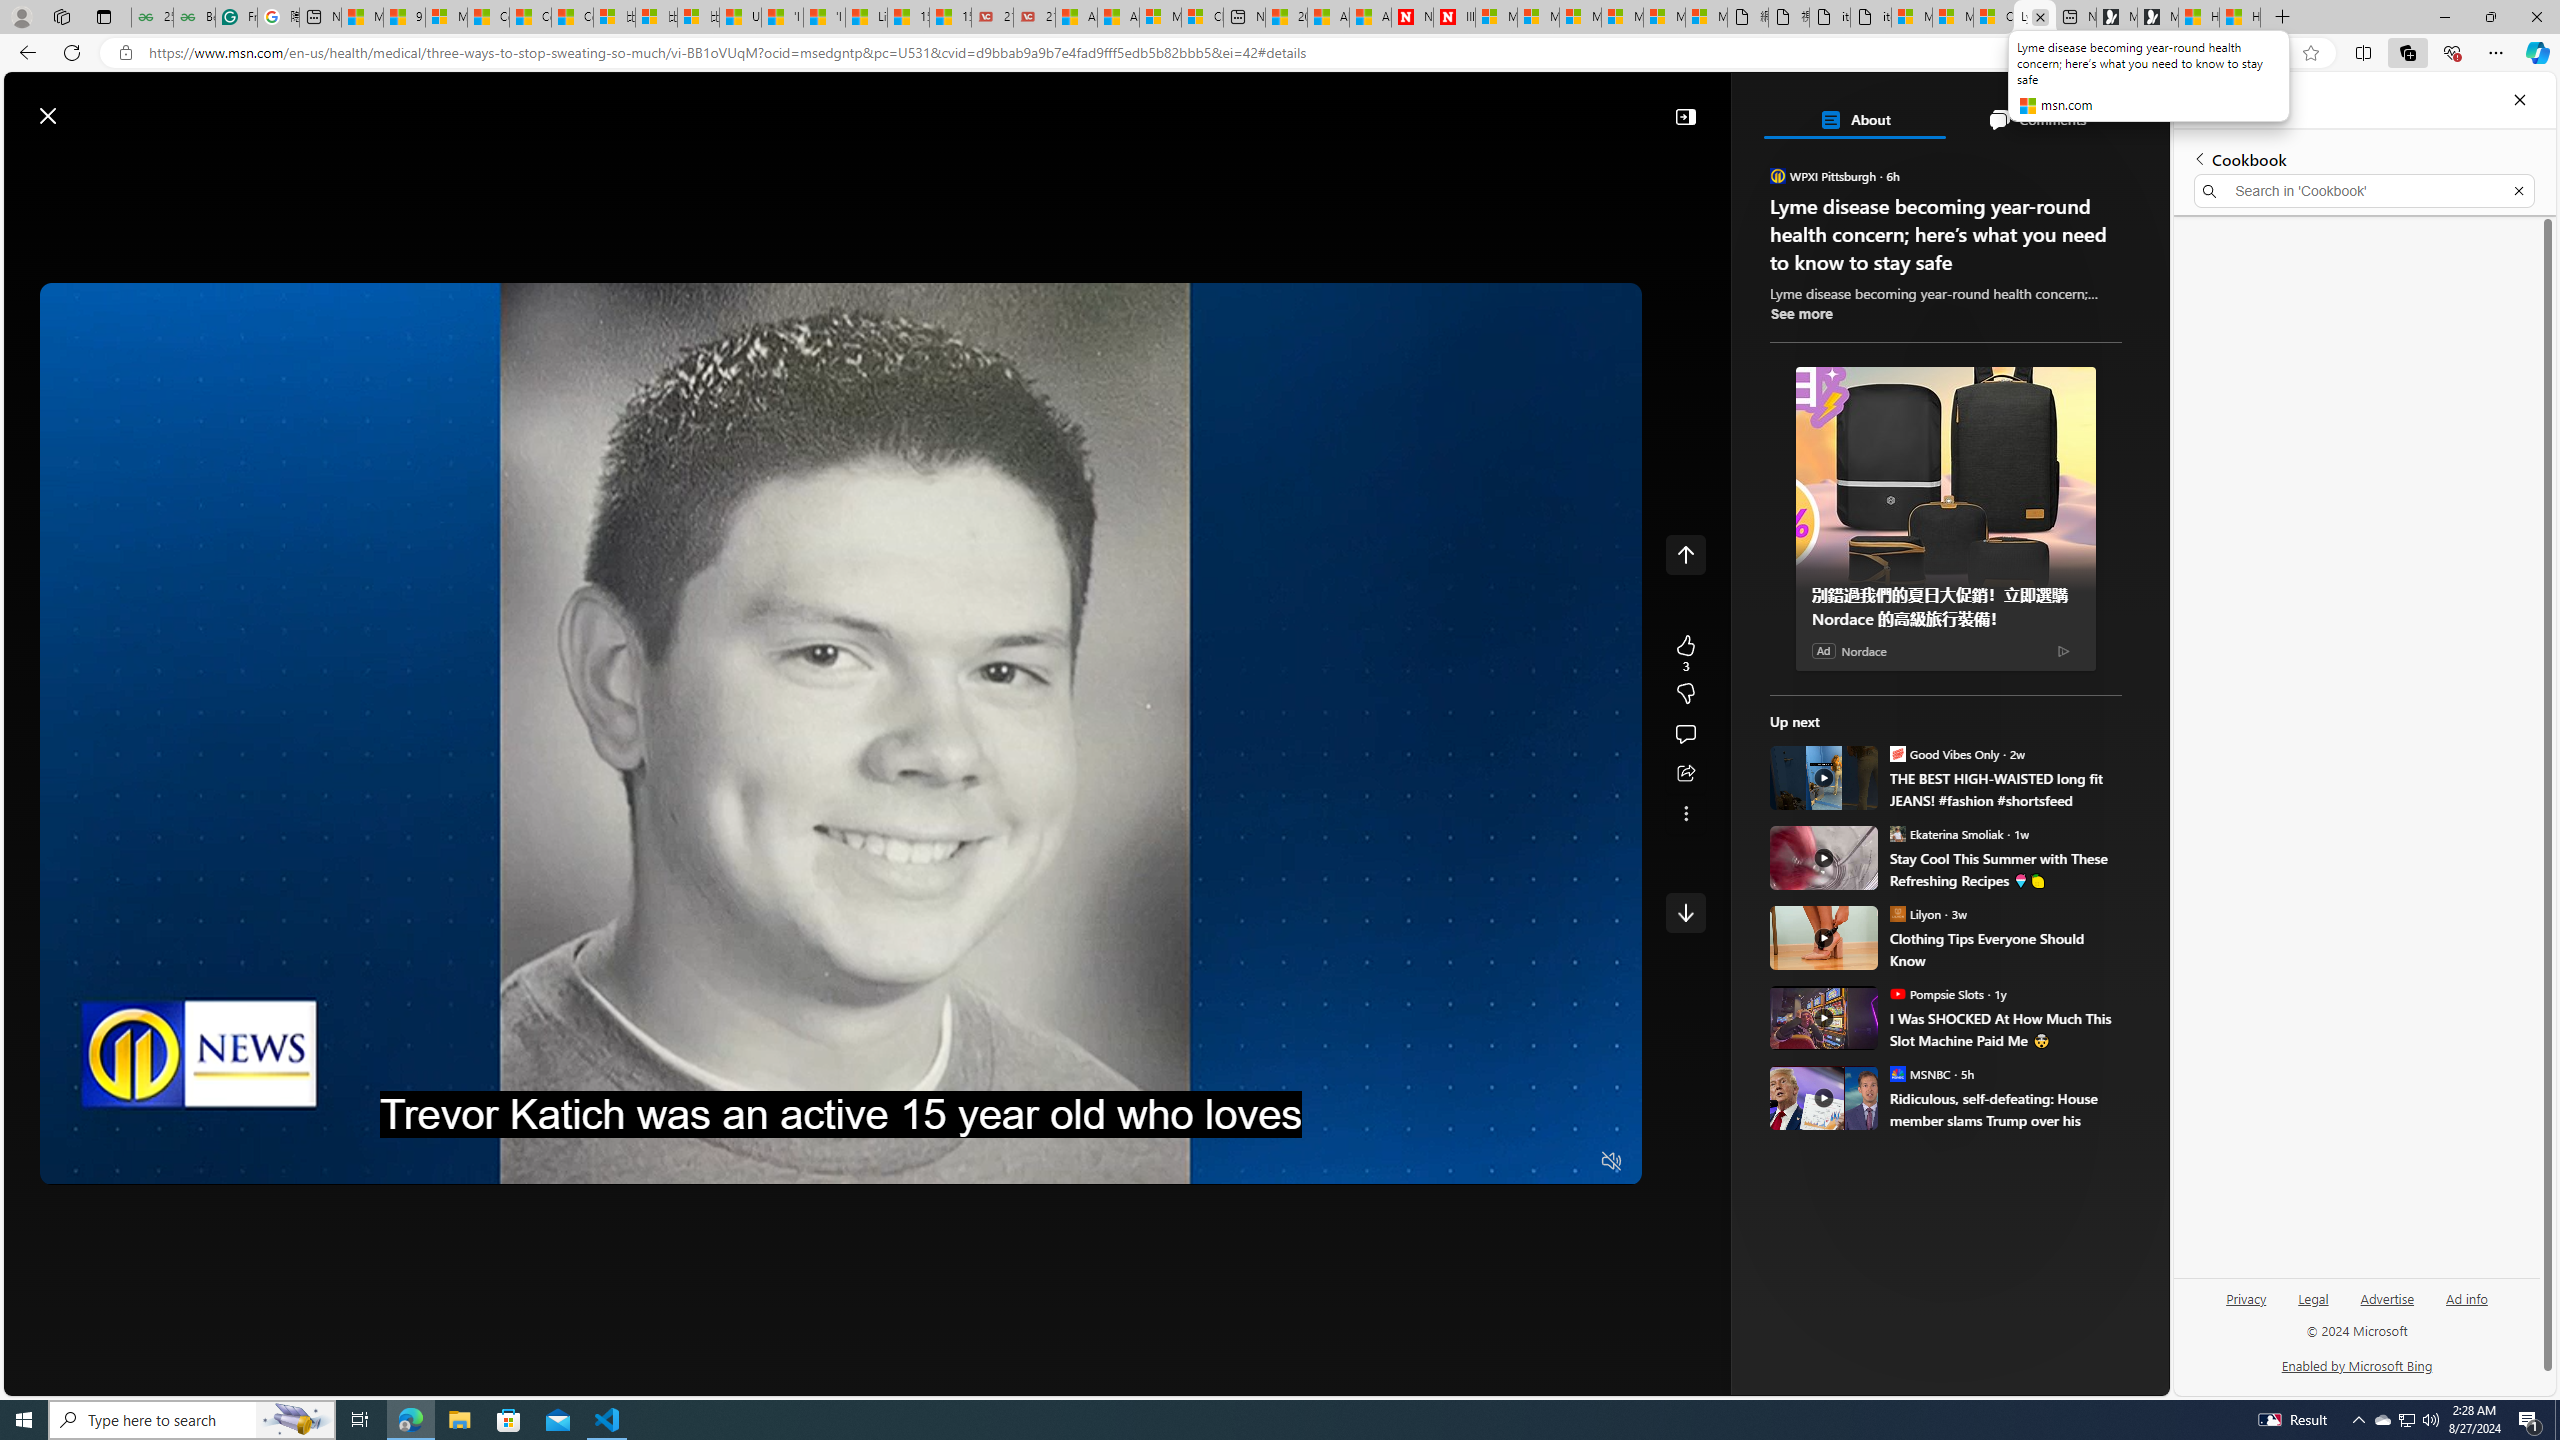 The width and height of the screenshot is (2560, 1440). What do you see at coordinates (194, 17) in the screenshot?
I see `Best SSL Certificates Provider in India - GeeksforGeeks` at bounding box center [194, 17].